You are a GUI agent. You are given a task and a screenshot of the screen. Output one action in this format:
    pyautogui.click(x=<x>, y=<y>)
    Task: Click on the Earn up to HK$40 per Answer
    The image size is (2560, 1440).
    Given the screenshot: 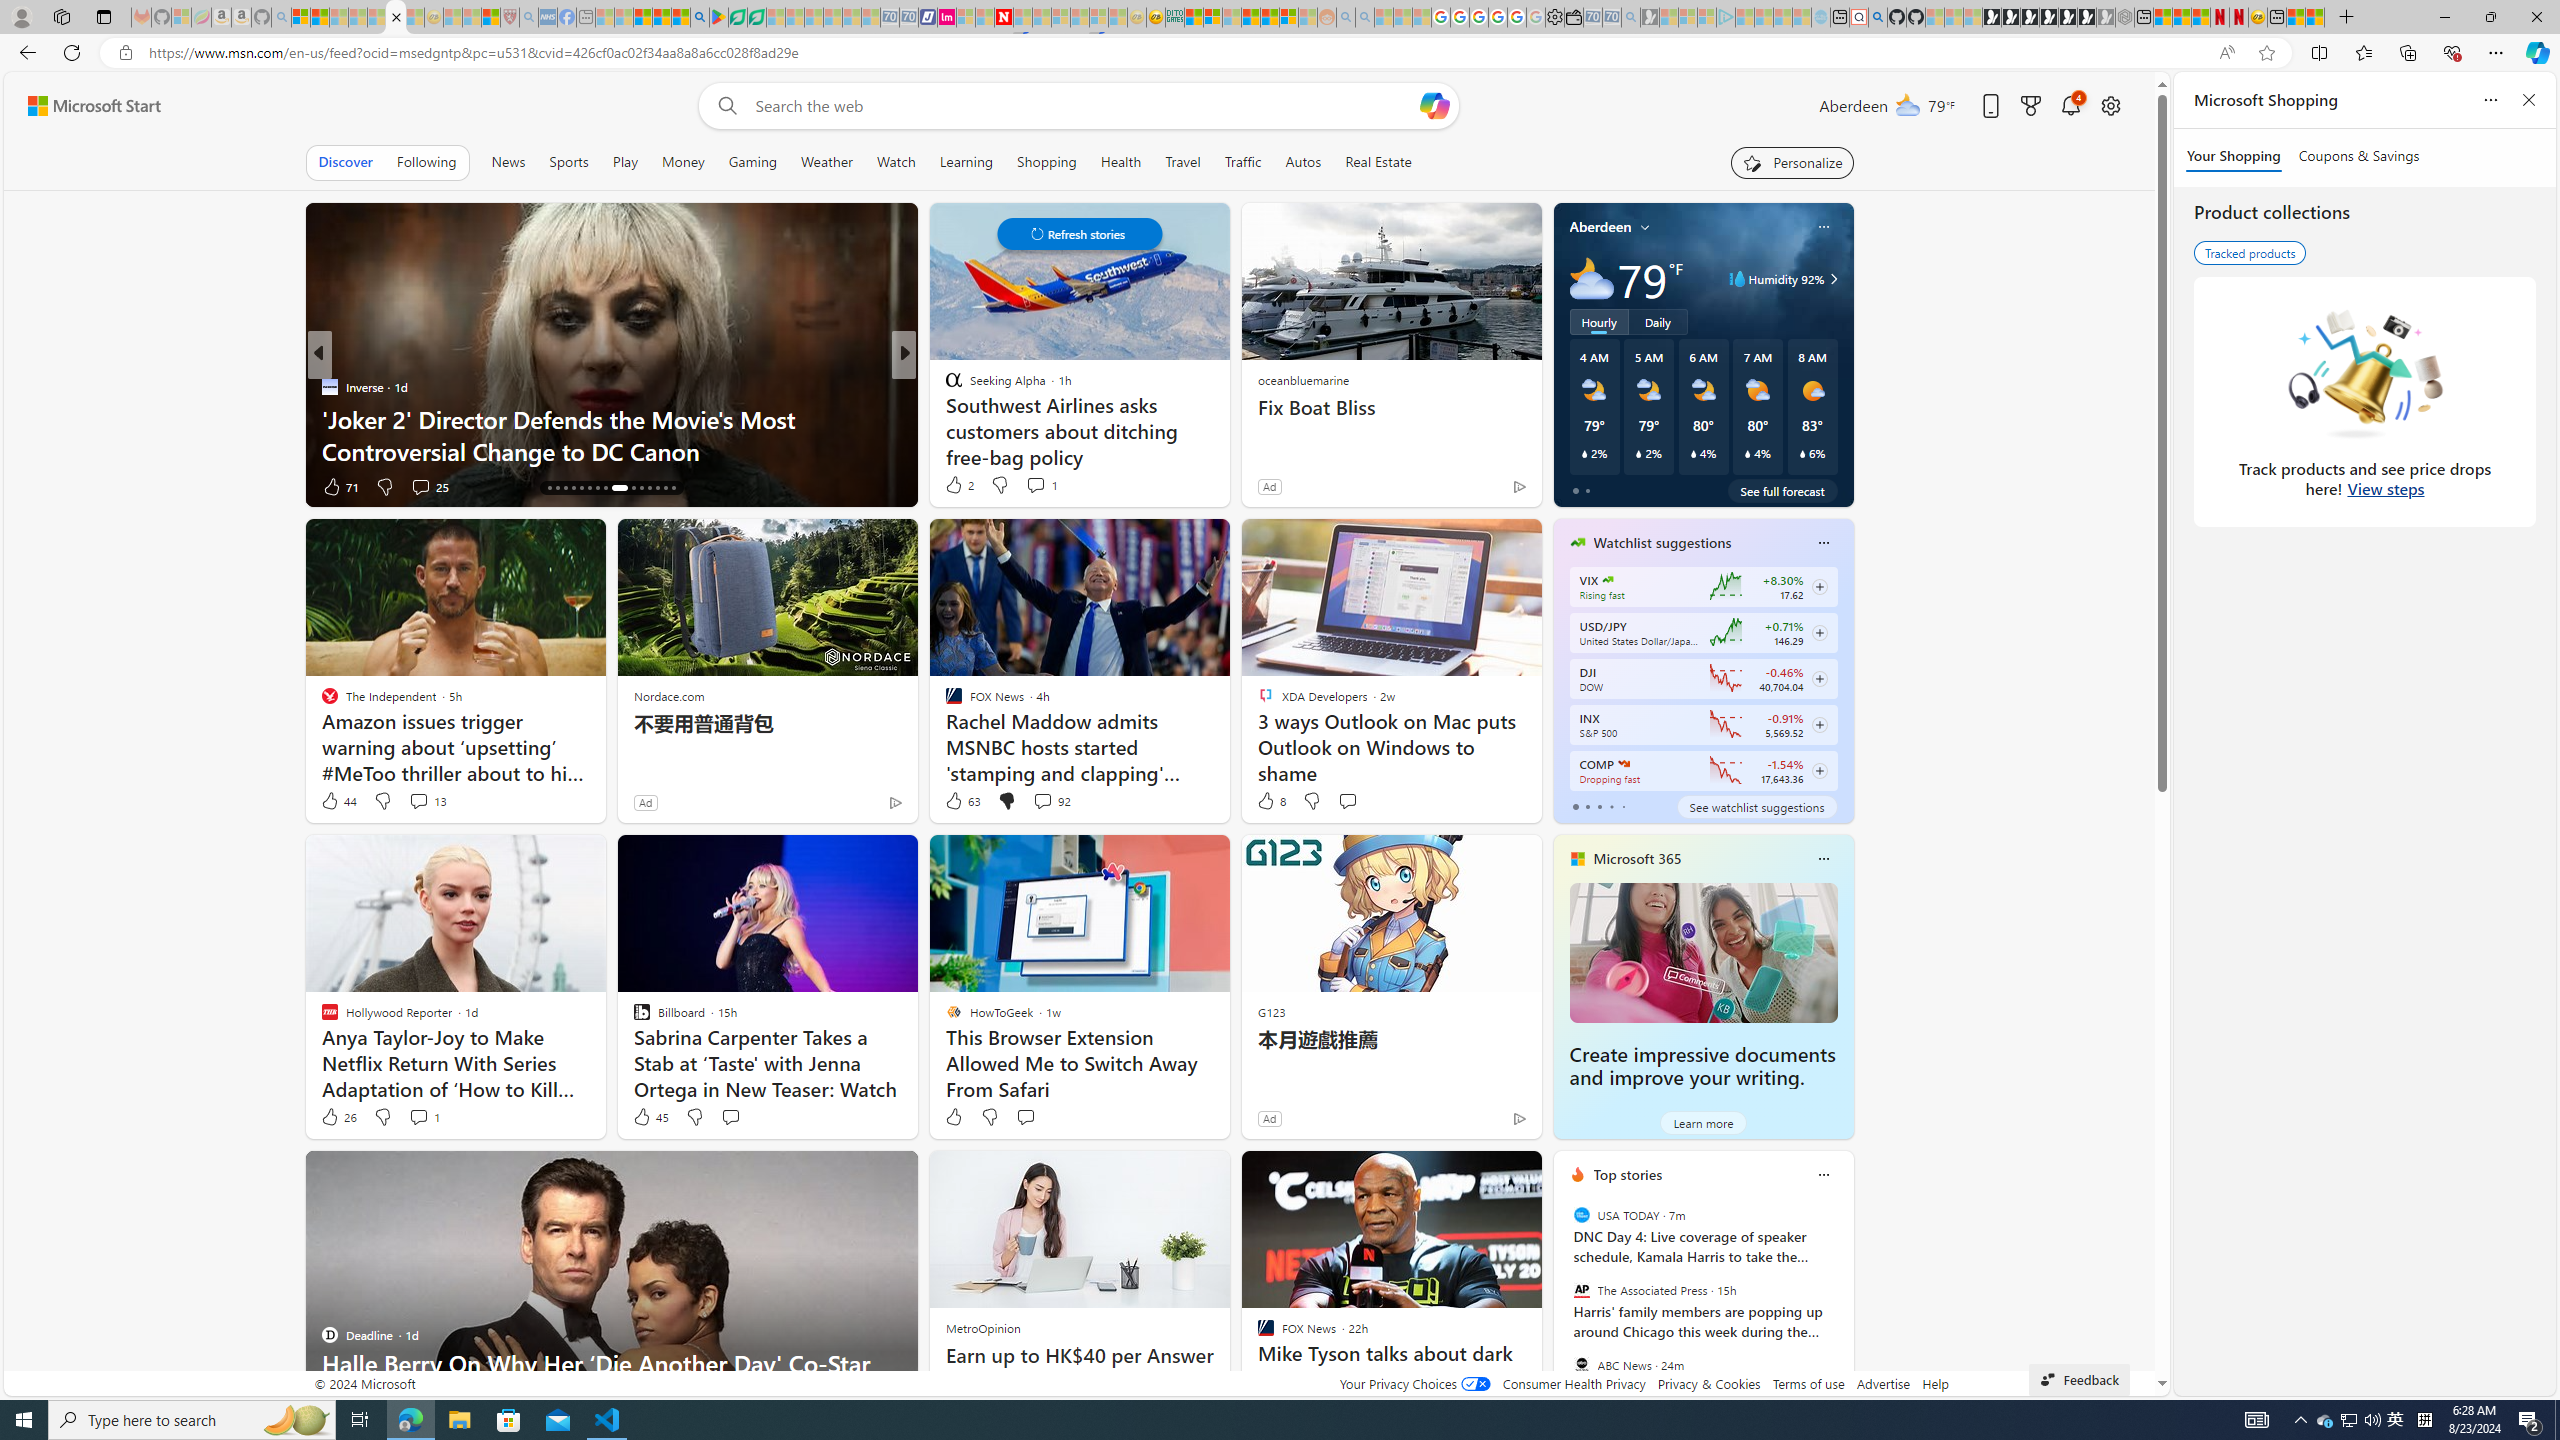 What is the action you would take?
    pyautogui.click(x=1078, y=1356)
    